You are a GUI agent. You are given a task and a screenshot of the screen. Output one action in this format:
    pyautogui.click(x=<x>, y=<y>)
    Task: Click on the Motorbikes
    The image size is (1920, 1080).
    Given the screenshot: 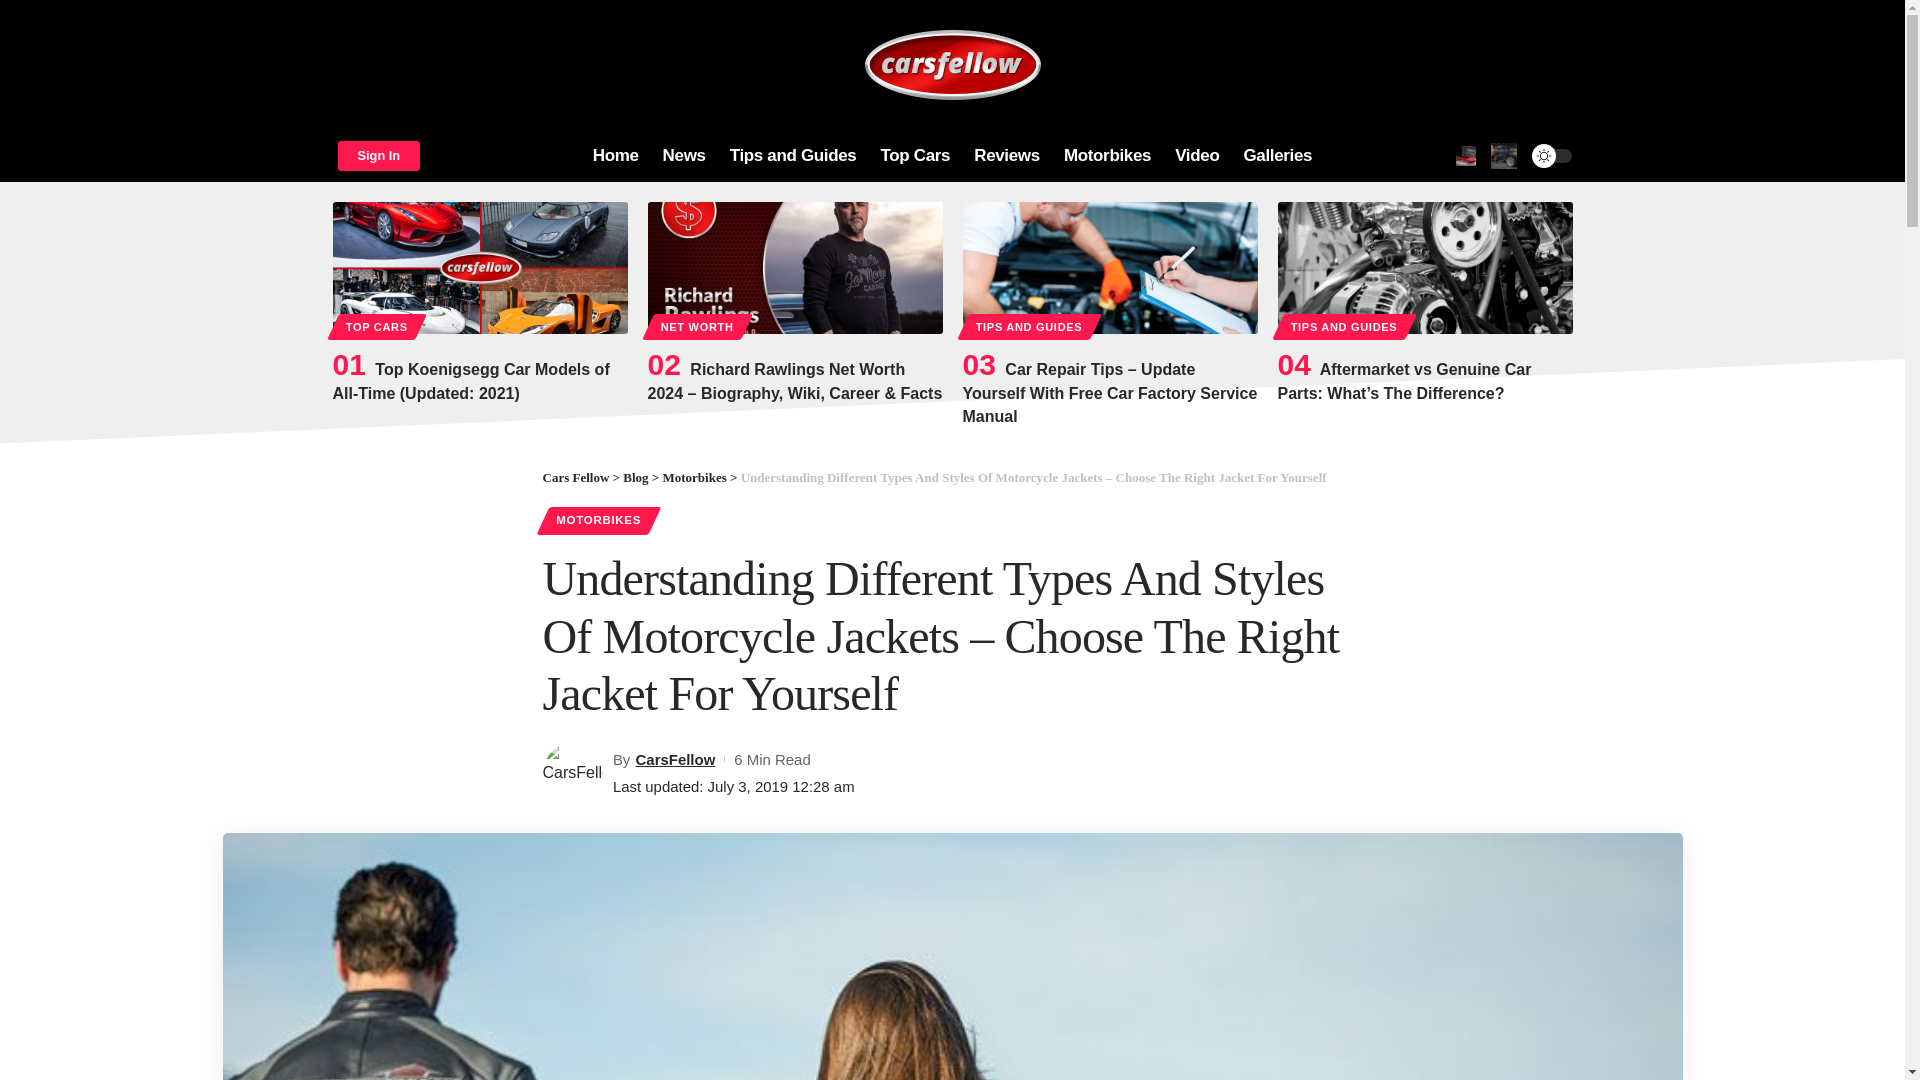 What is the action you would take?
    pyautogui.click(x=1108, y=156)
    